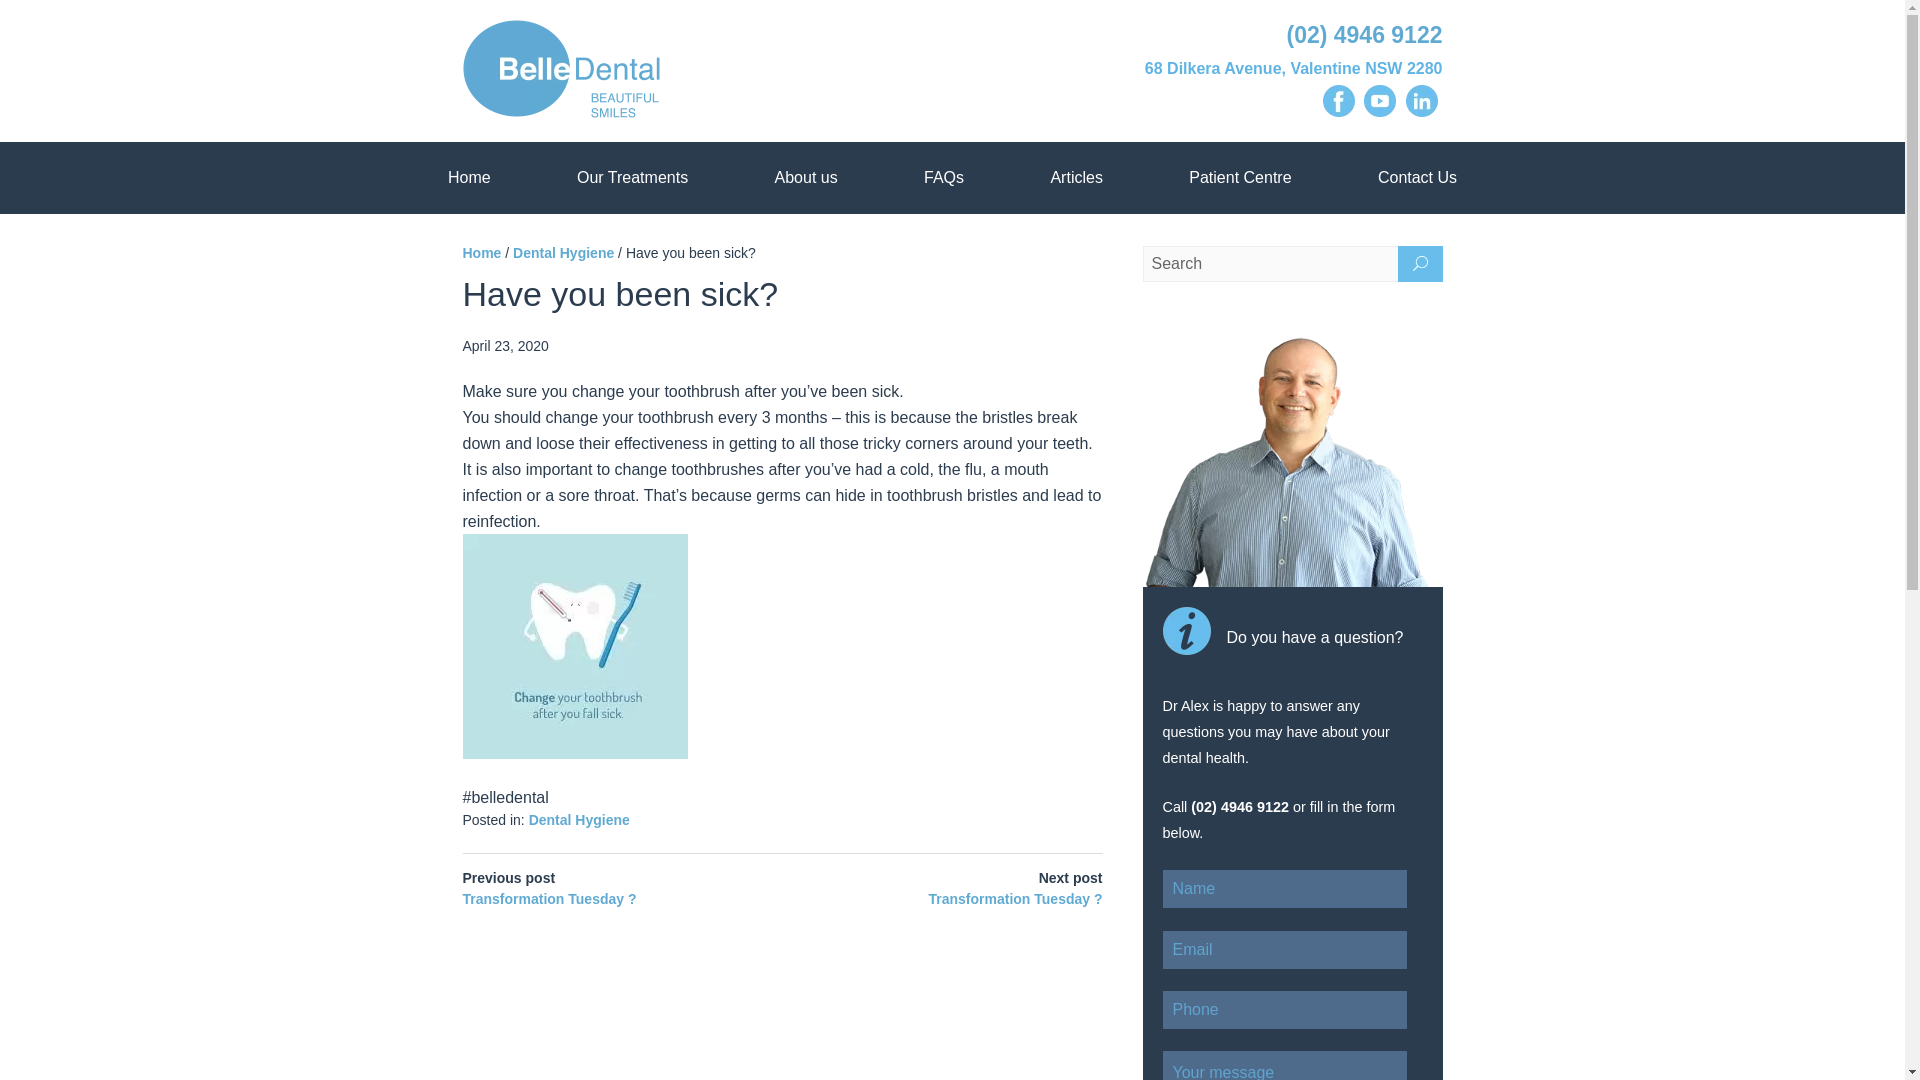  Describe the element at coordinates (806, 177) in the screenshot. I see `About us` at that location.